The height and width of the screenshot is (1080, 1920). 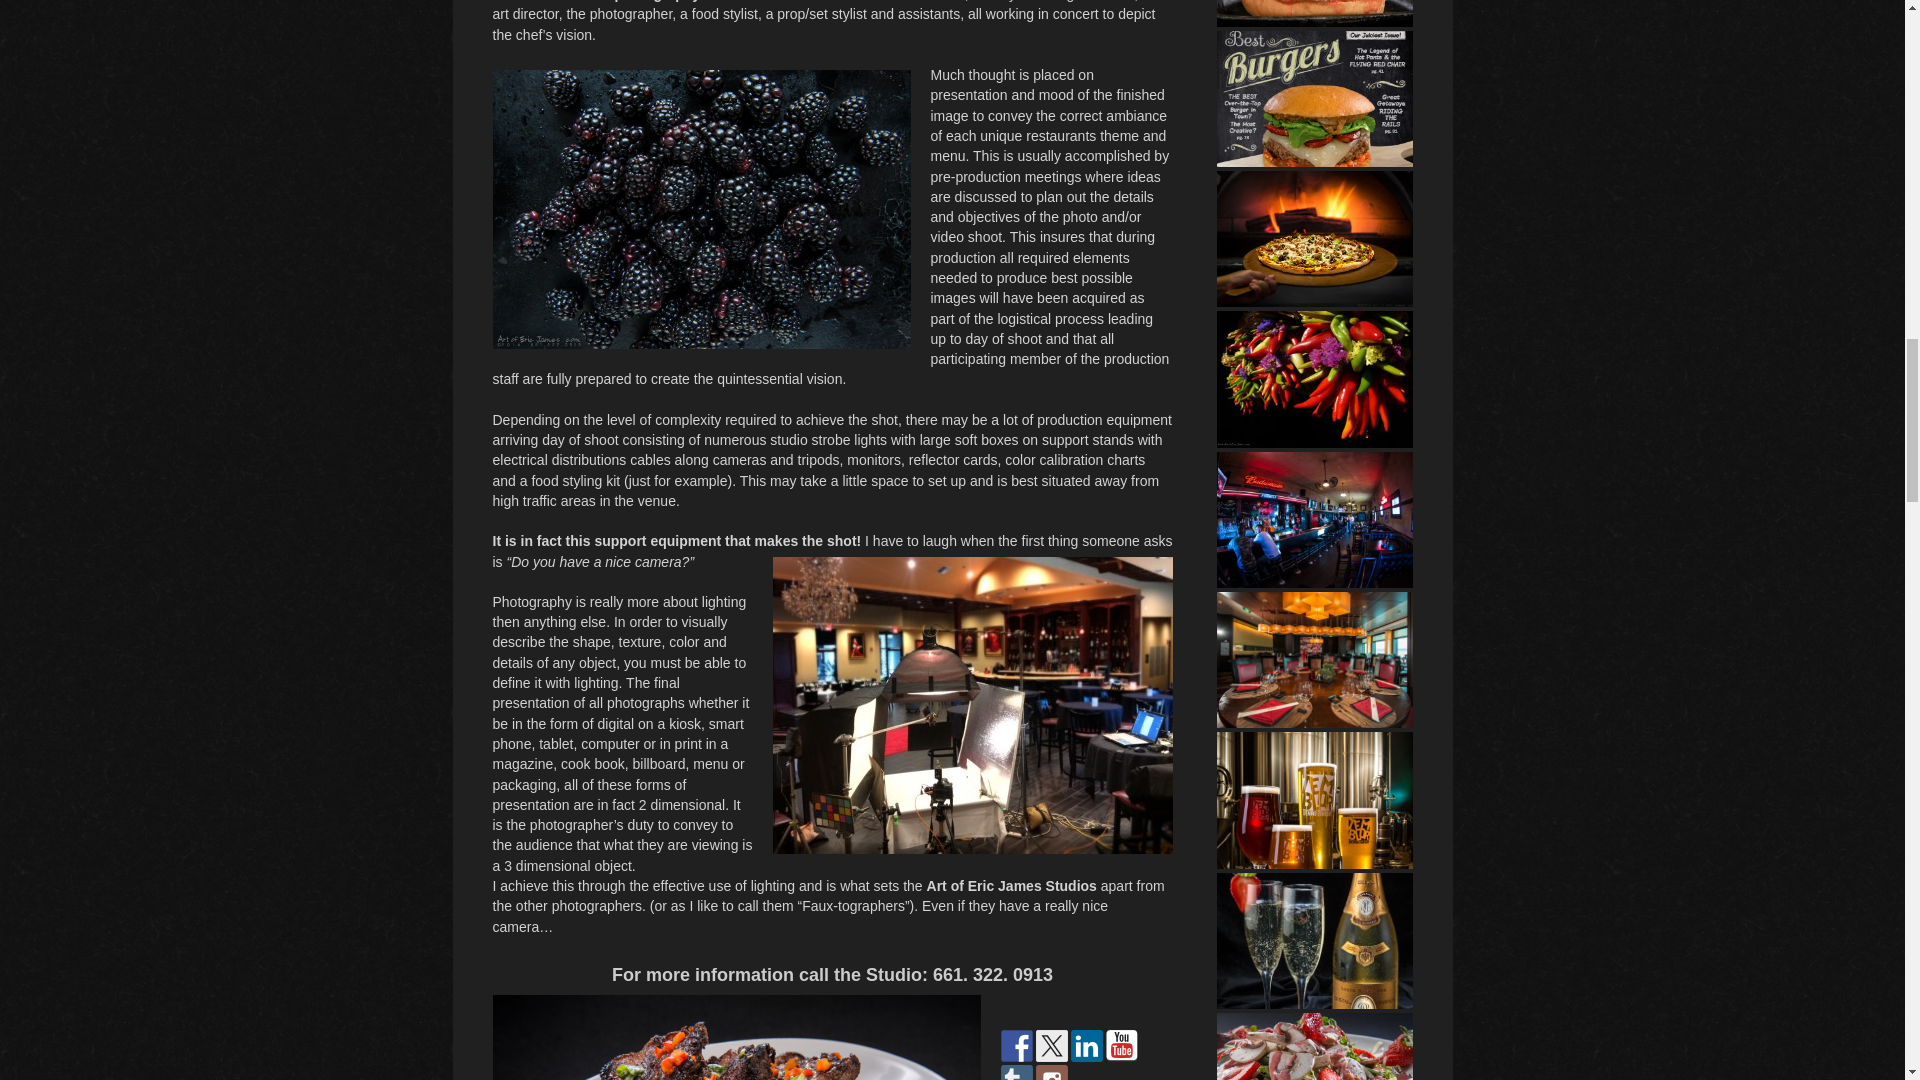 What do you see at coordinates (1052, 1046) in the screenshot?
I see `Twitter` at bounding box center [1052, 1046].